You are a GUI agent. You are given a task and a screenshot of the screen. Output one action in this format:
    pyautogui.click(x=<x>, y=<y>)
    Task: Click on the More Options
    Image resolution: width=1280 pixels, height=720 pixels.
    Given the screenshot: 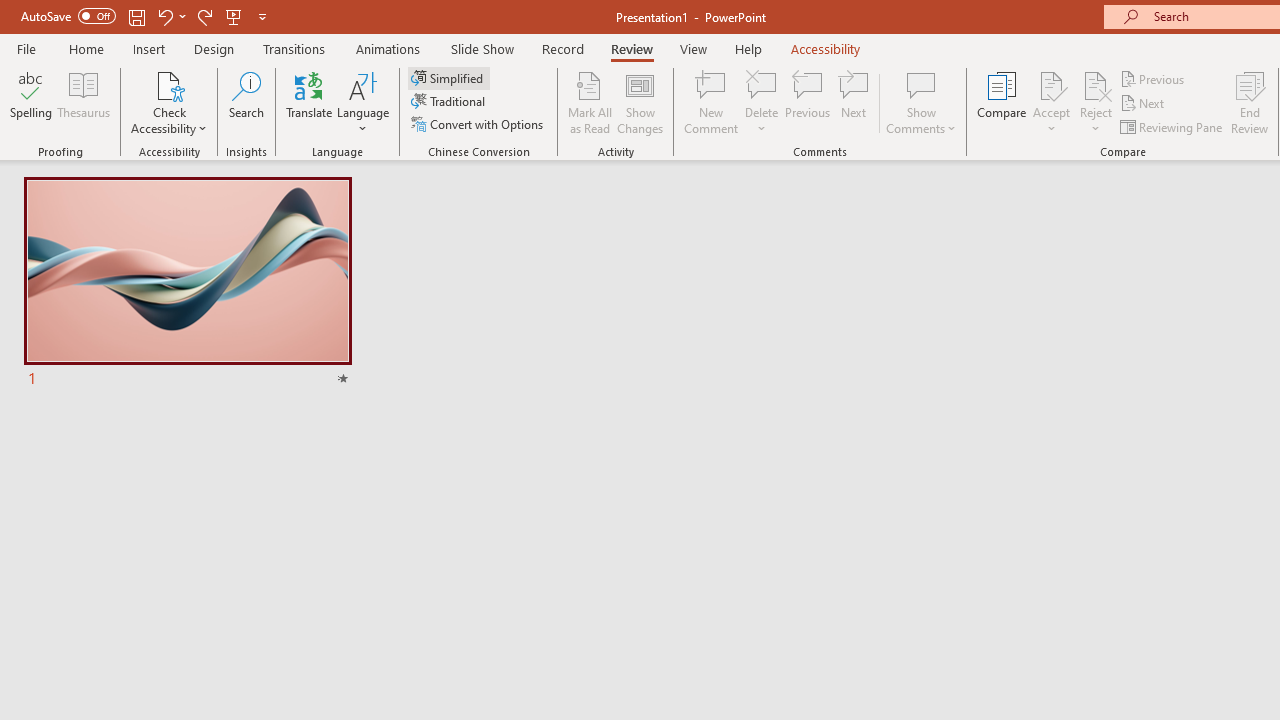 What is the action you would take?
    pyautogui.click(x=1096, y=121)
    